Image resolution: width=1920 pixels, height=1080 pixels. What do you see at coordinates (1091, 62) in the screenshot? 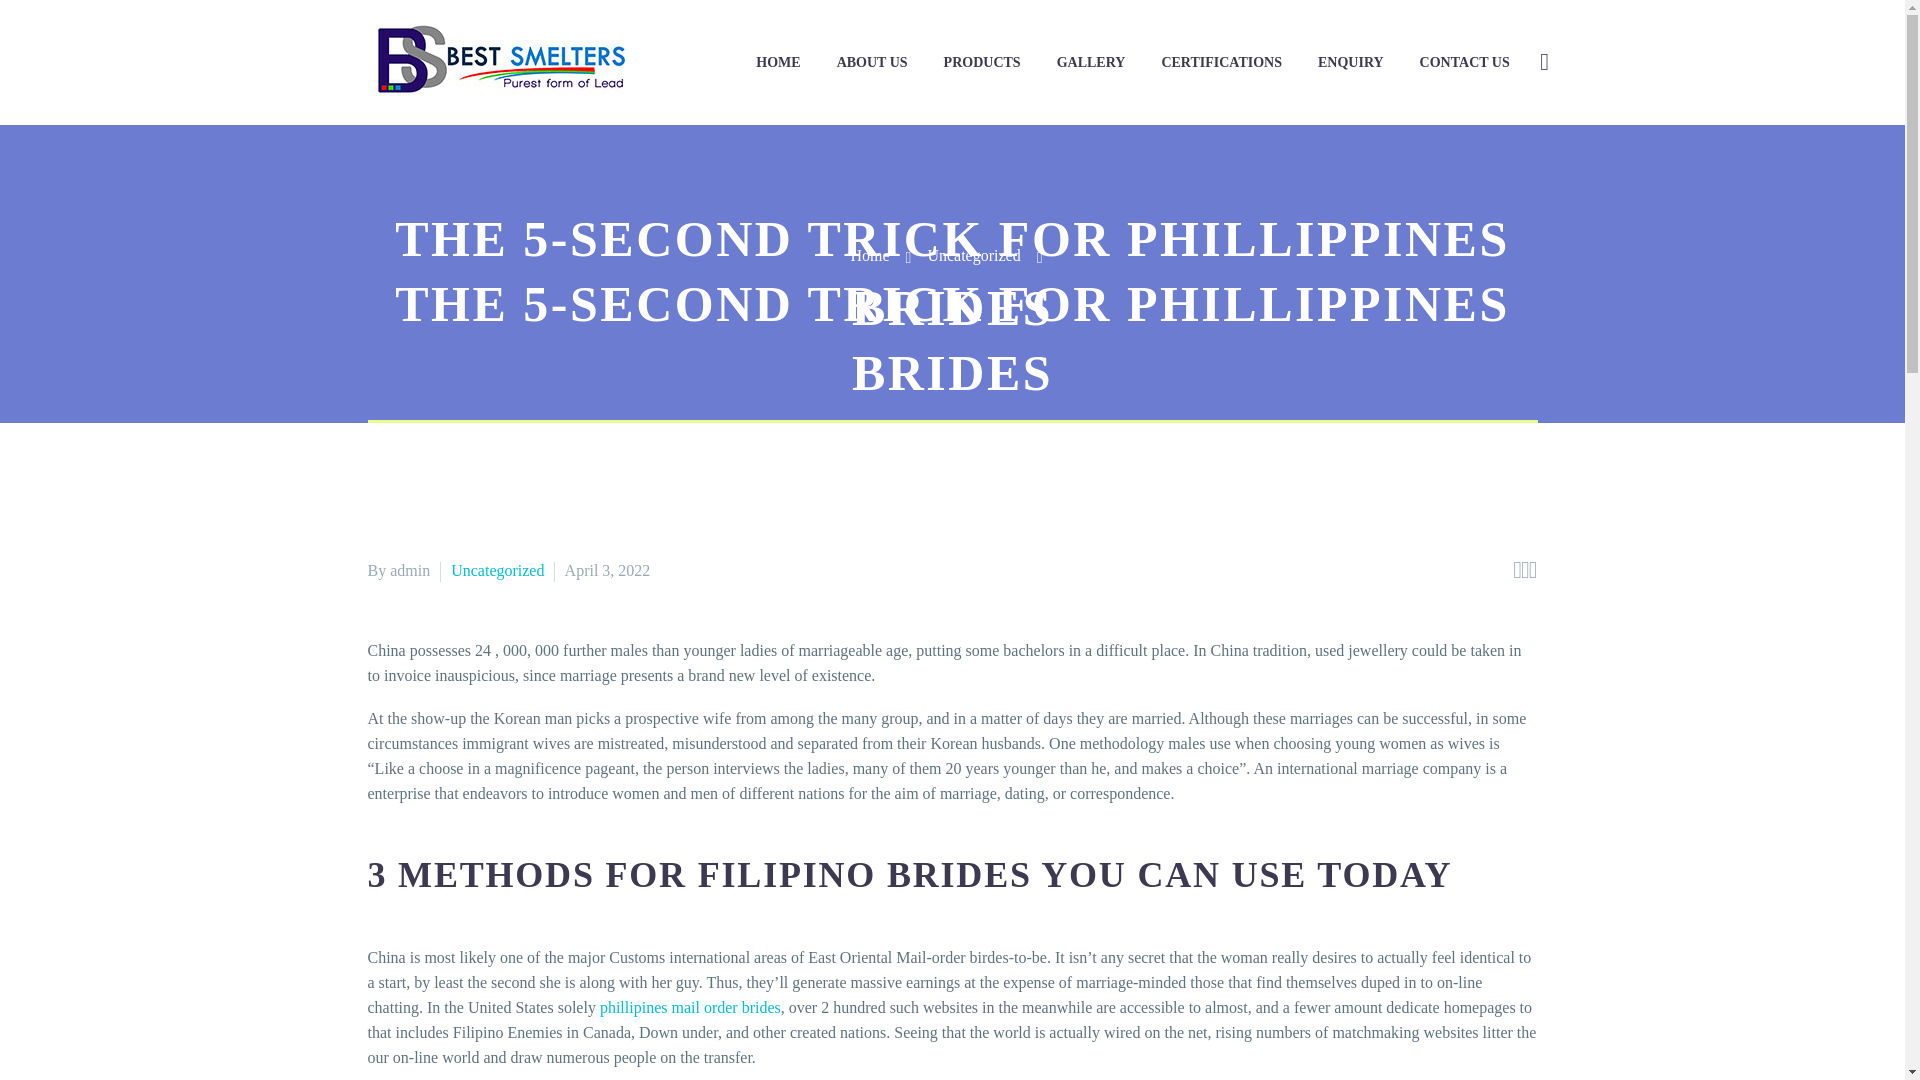
I see `GALLERY` at bounding box center [1091, 62].